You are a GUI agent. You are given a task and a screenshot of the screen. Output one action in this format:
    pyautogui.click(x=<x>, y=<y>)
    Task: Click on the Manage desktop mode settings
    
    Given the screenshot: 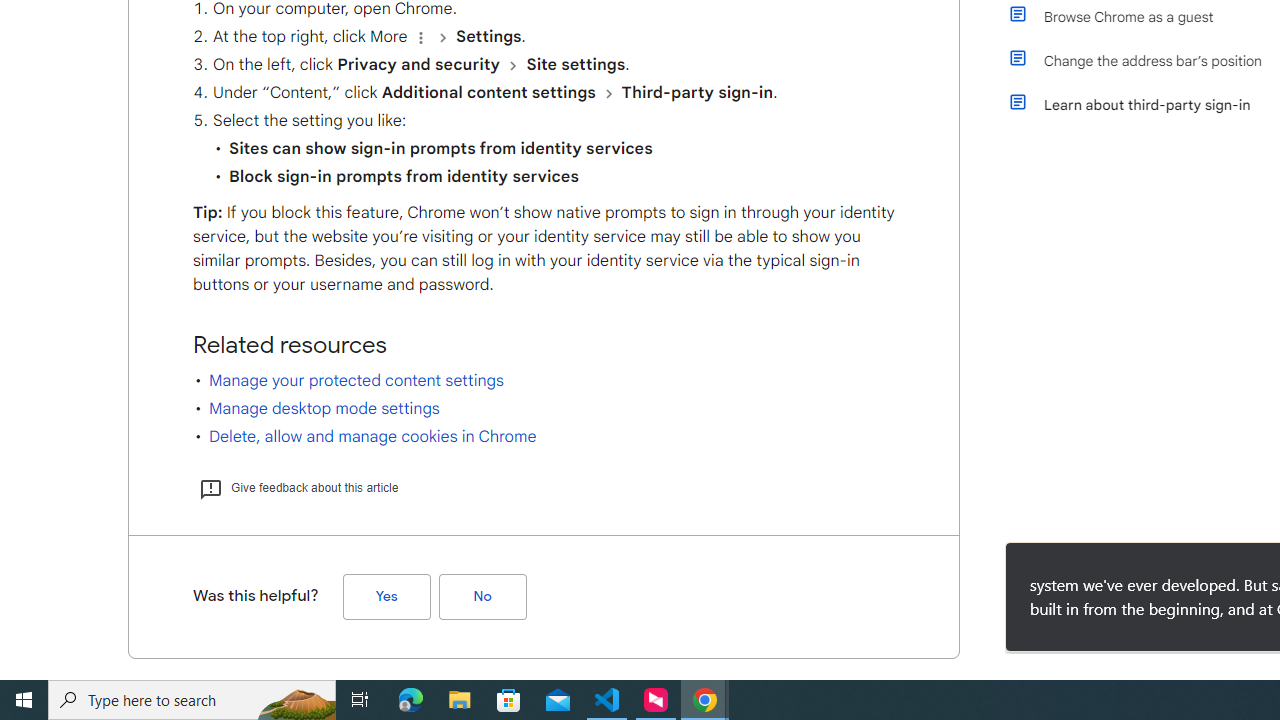 What is the action you would take?
    pyautogui.click(x=324, y=408)
    